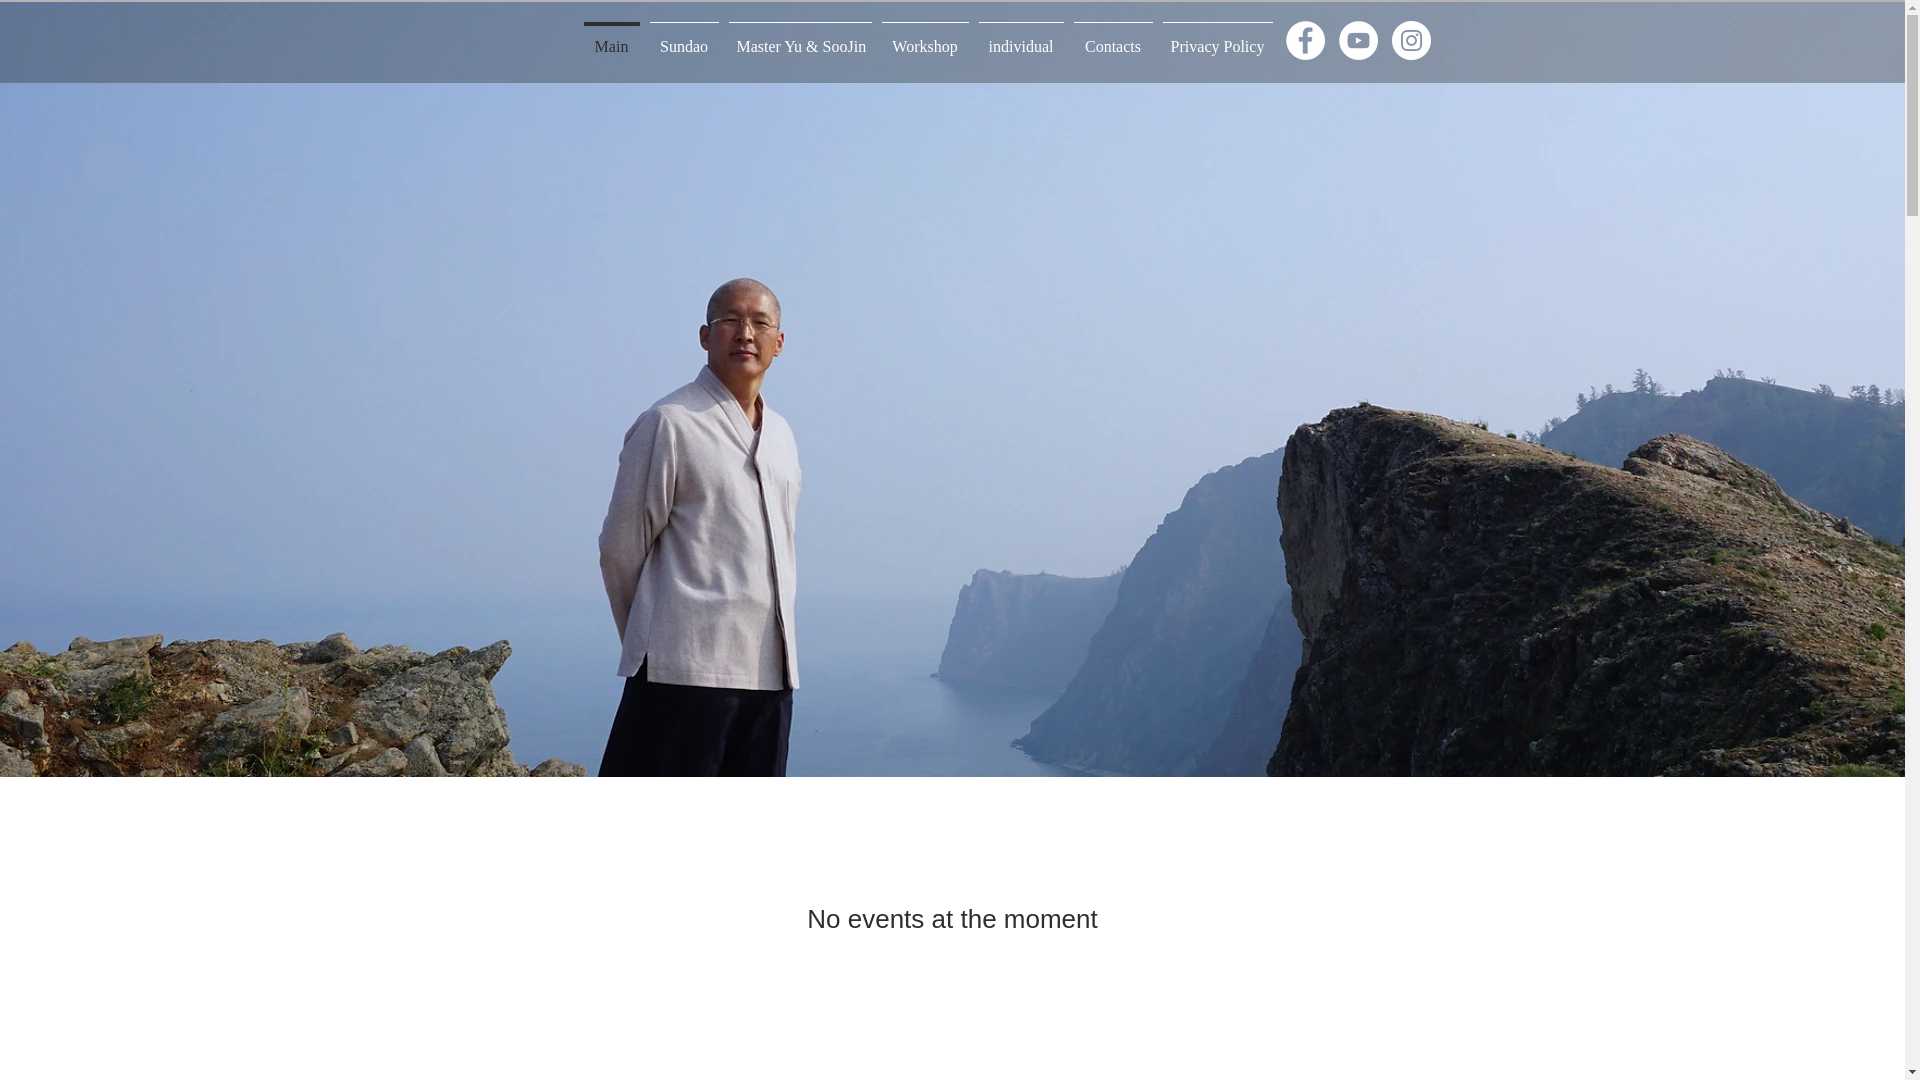  What do you see at coordinates (924, 38) in the screenshot?
I see `Workshop` at bounding box center [924, 38].